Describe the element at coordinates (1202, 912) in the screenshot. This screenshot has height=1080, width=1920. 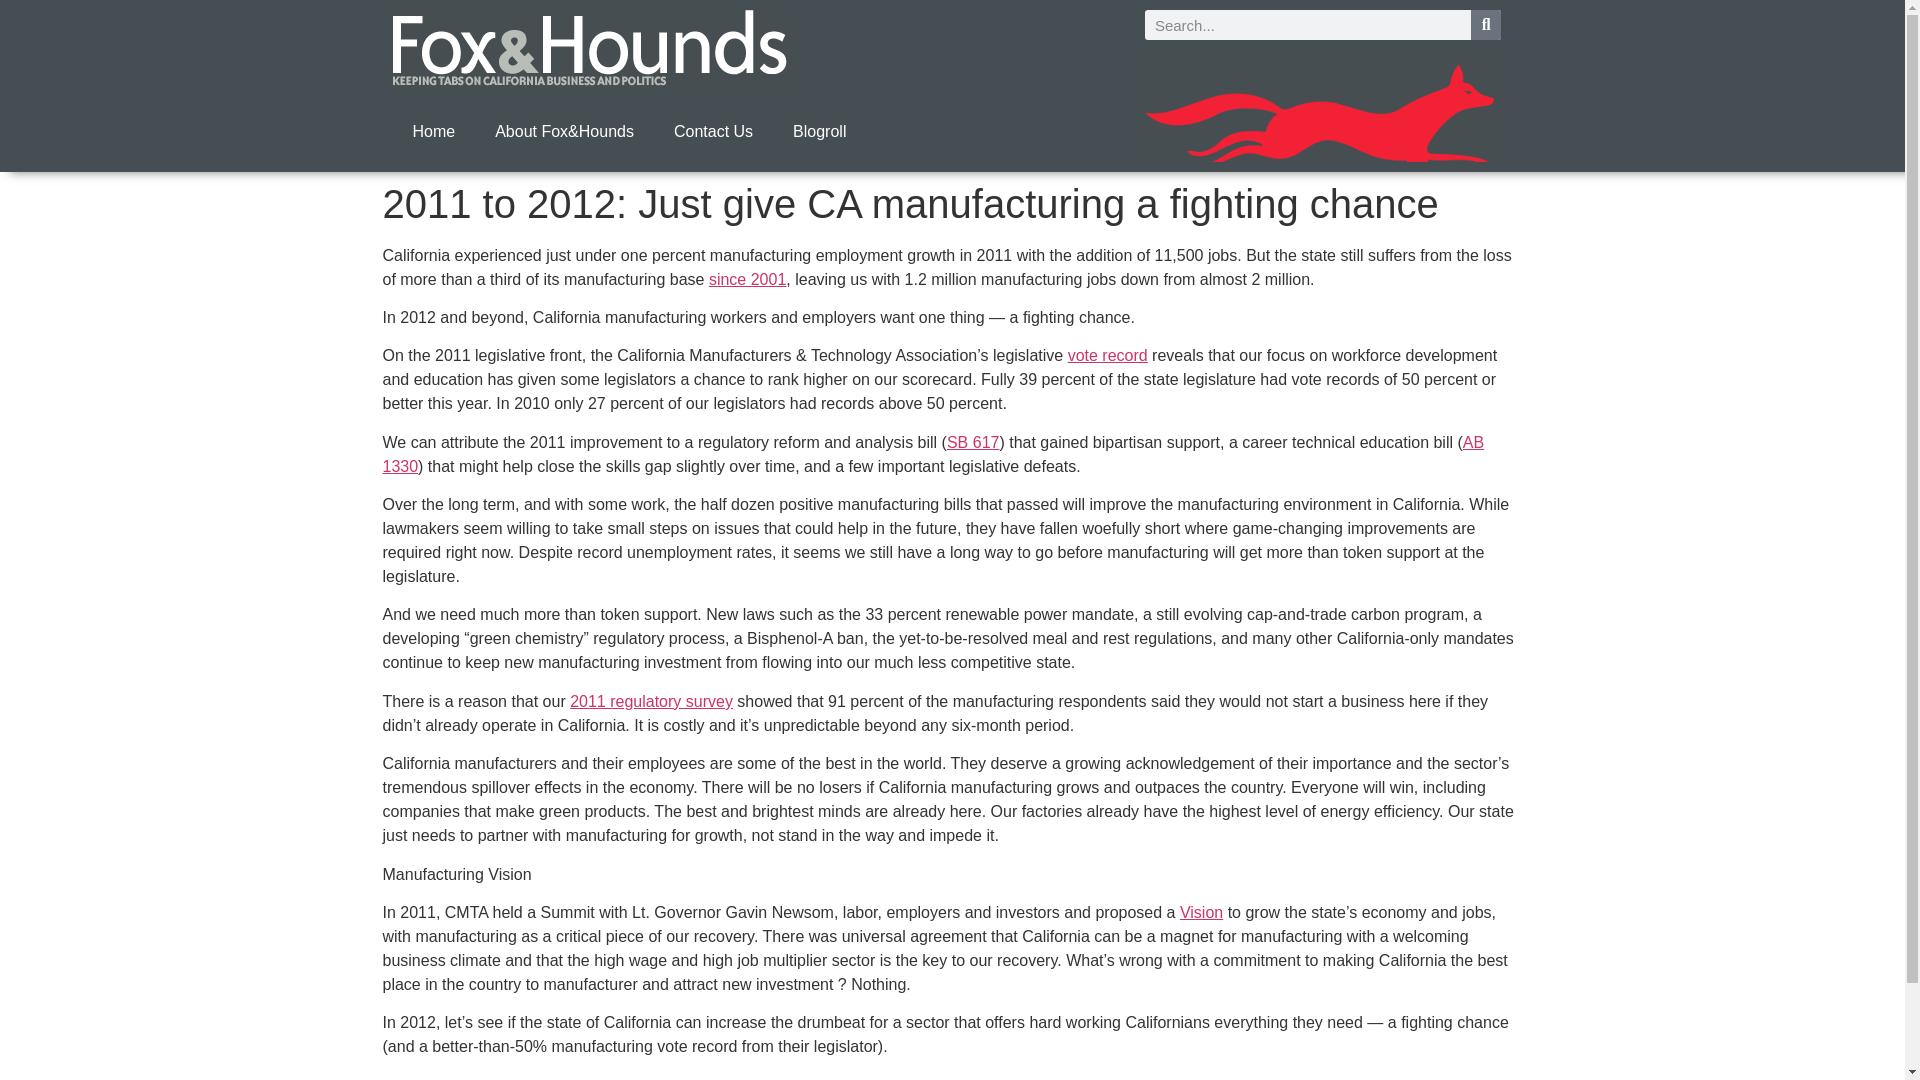
I see `Vision` at that location.